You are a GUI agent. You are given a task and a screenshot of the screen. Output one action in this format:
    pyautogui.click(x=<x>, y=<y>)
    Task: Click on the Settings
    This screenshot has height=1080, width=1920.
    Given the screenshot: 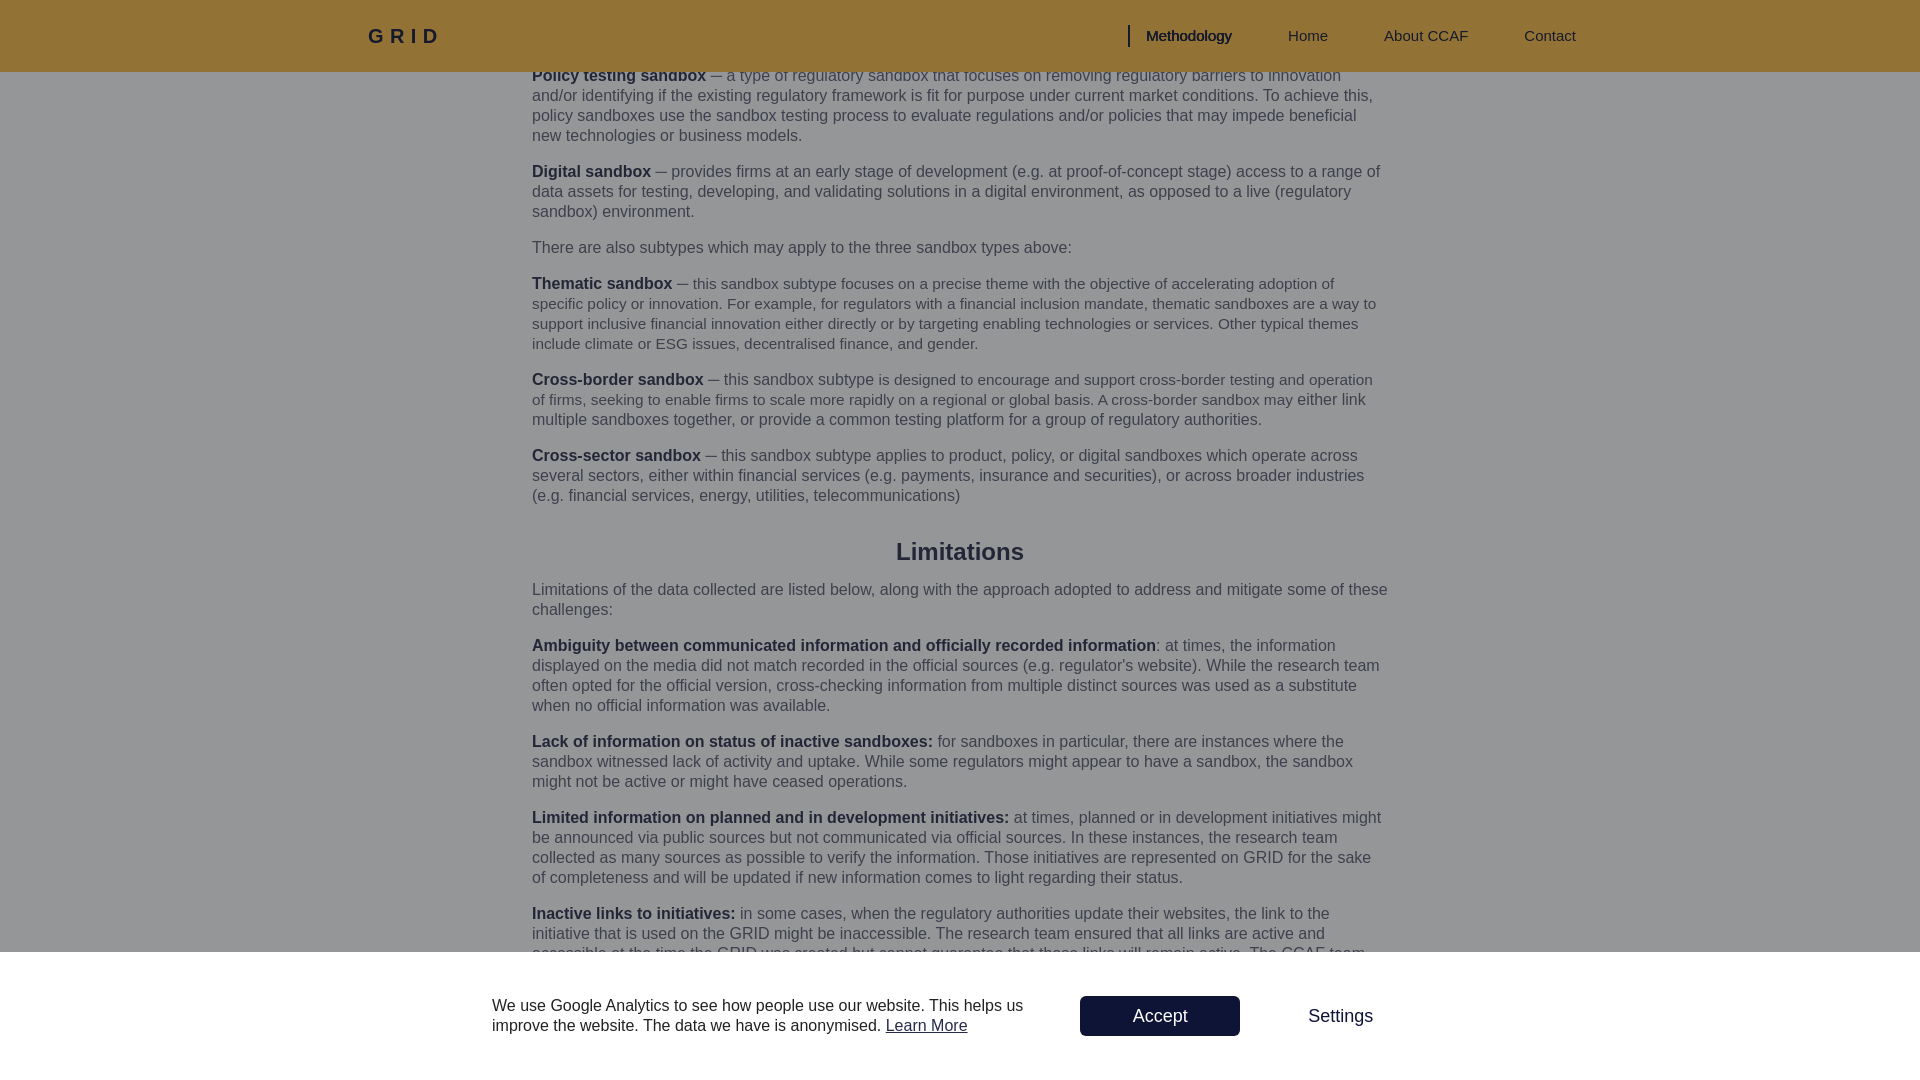 What is the action you would take?
    pyautogui.click(x=1340, y=42)
    